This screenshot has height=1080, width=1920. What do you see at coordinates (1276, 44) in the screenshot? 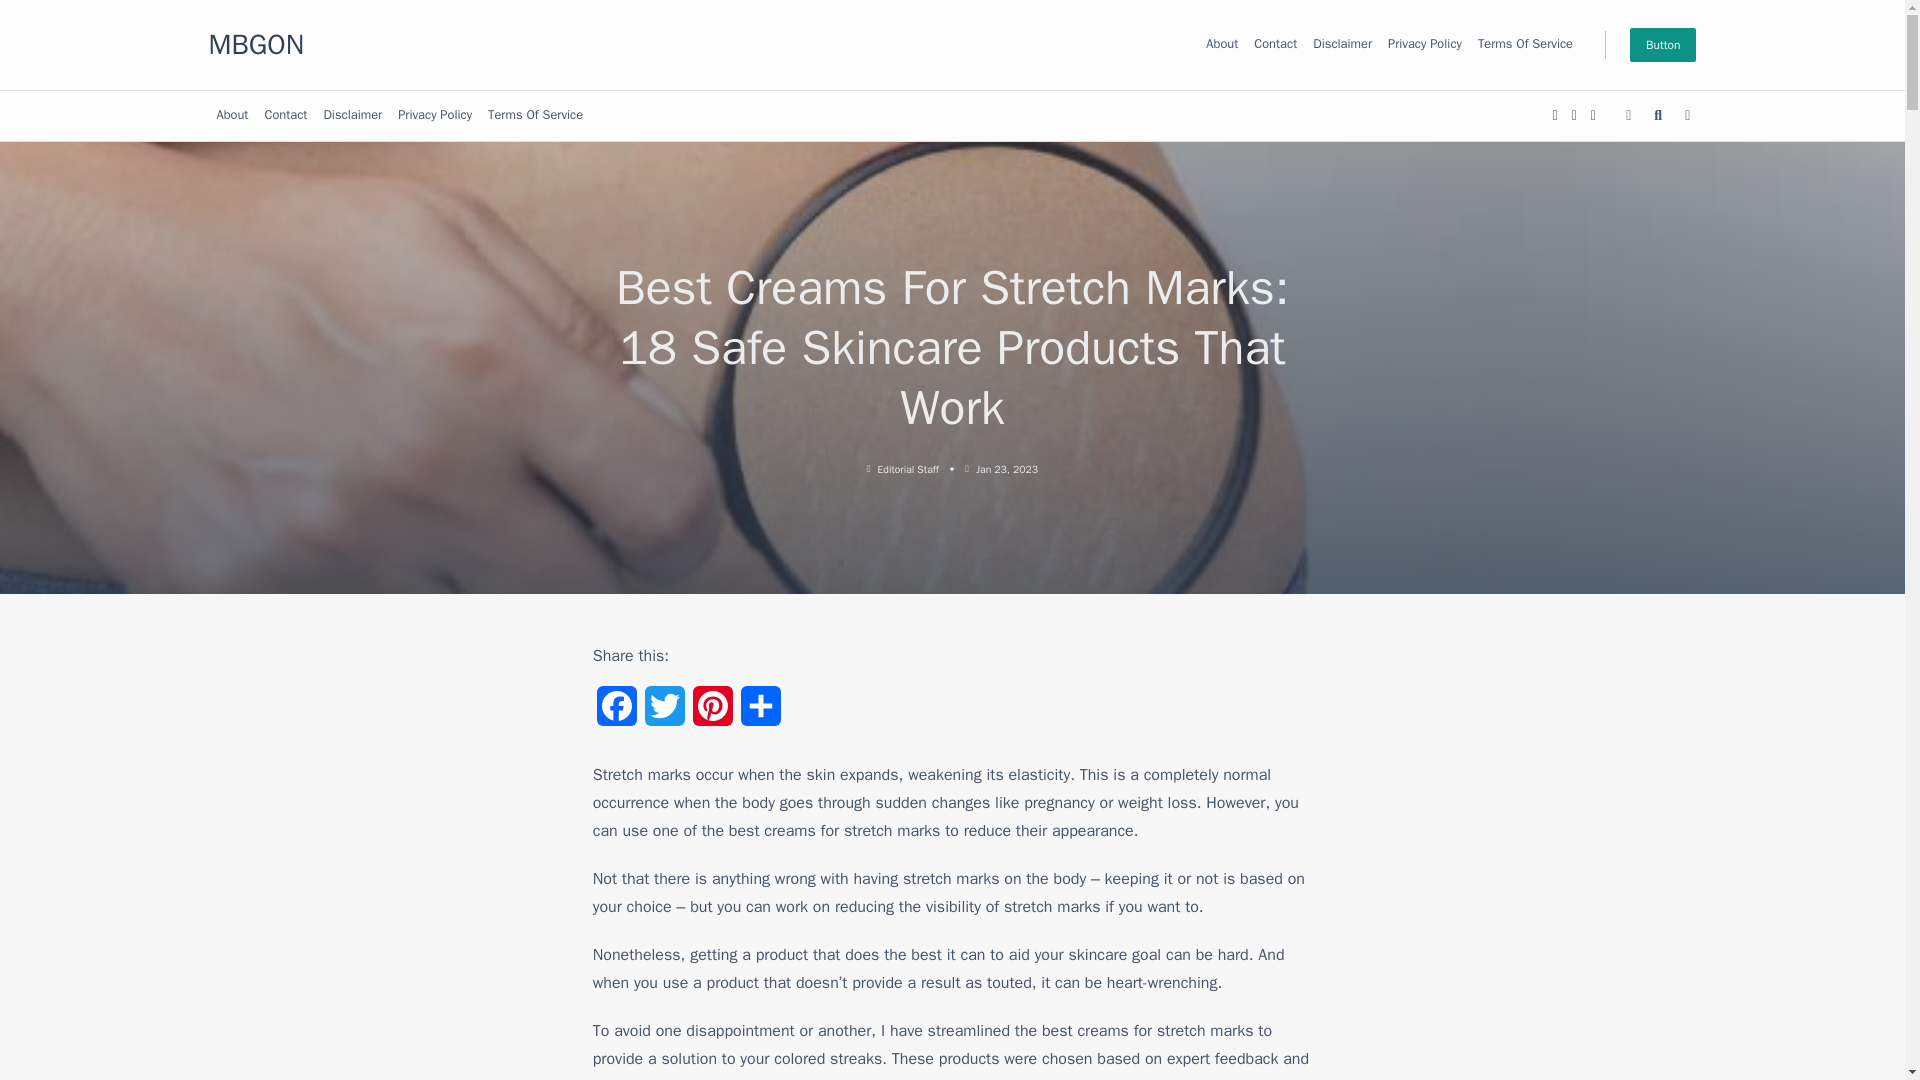
I see `Contact` at bounding box center [1276, 44].